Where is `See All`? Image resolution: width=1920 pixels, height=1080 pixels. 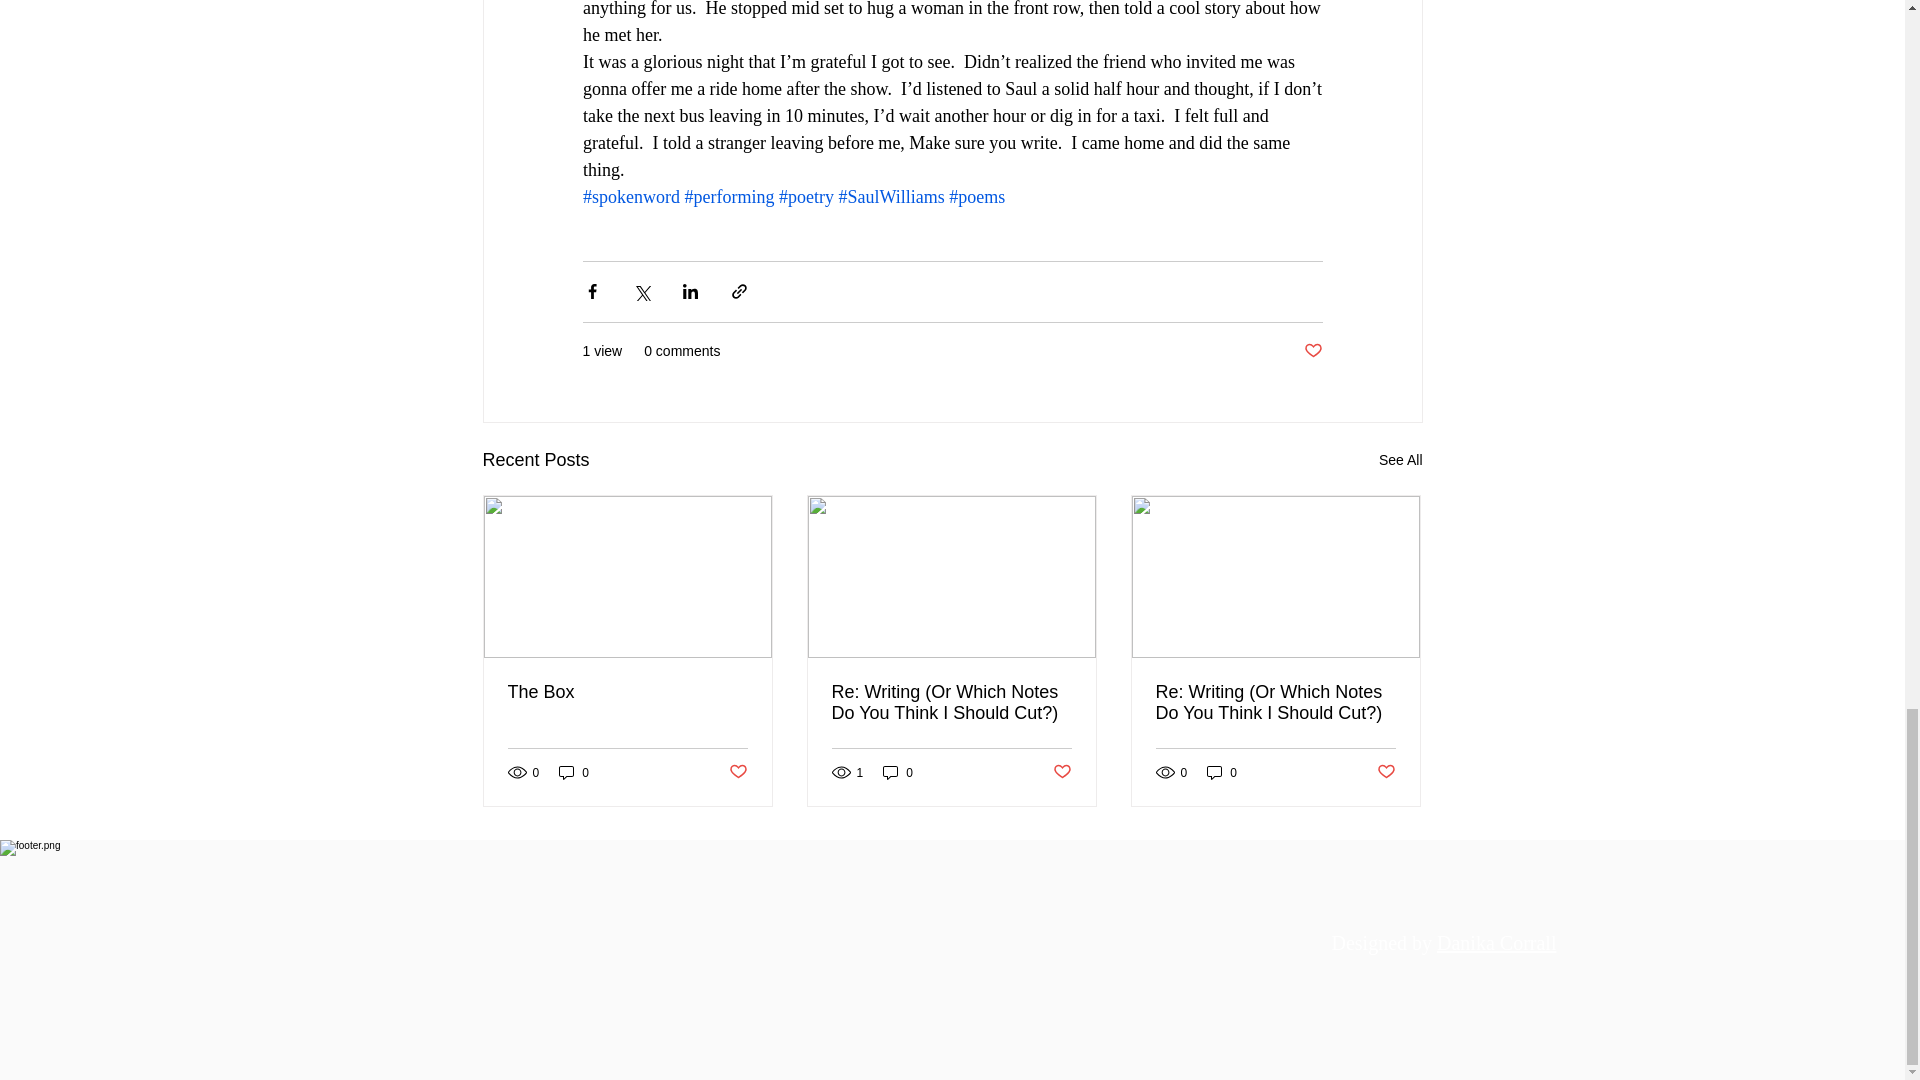 See All is located at coordinates (1400, 459).